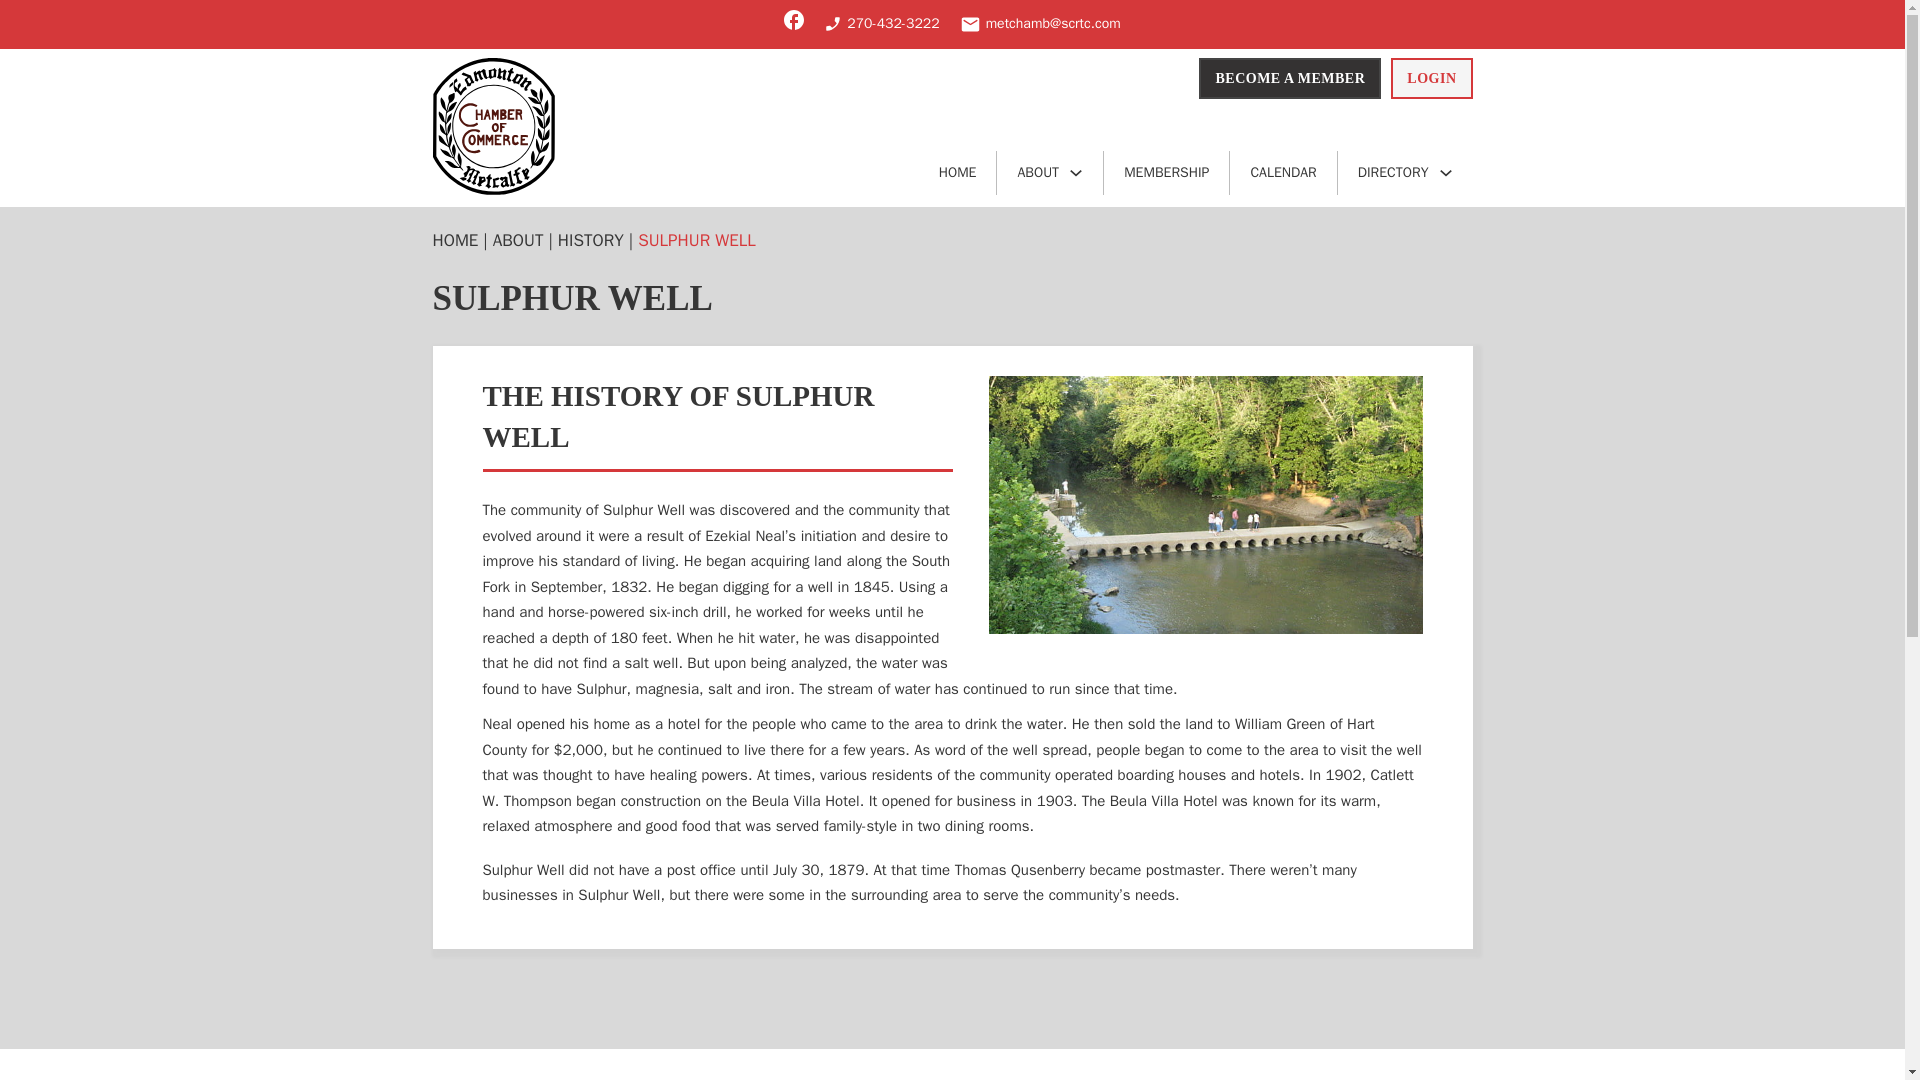  Describe the element at coordinates (958, 173) in the screenshot. I see `HOME` at that location.